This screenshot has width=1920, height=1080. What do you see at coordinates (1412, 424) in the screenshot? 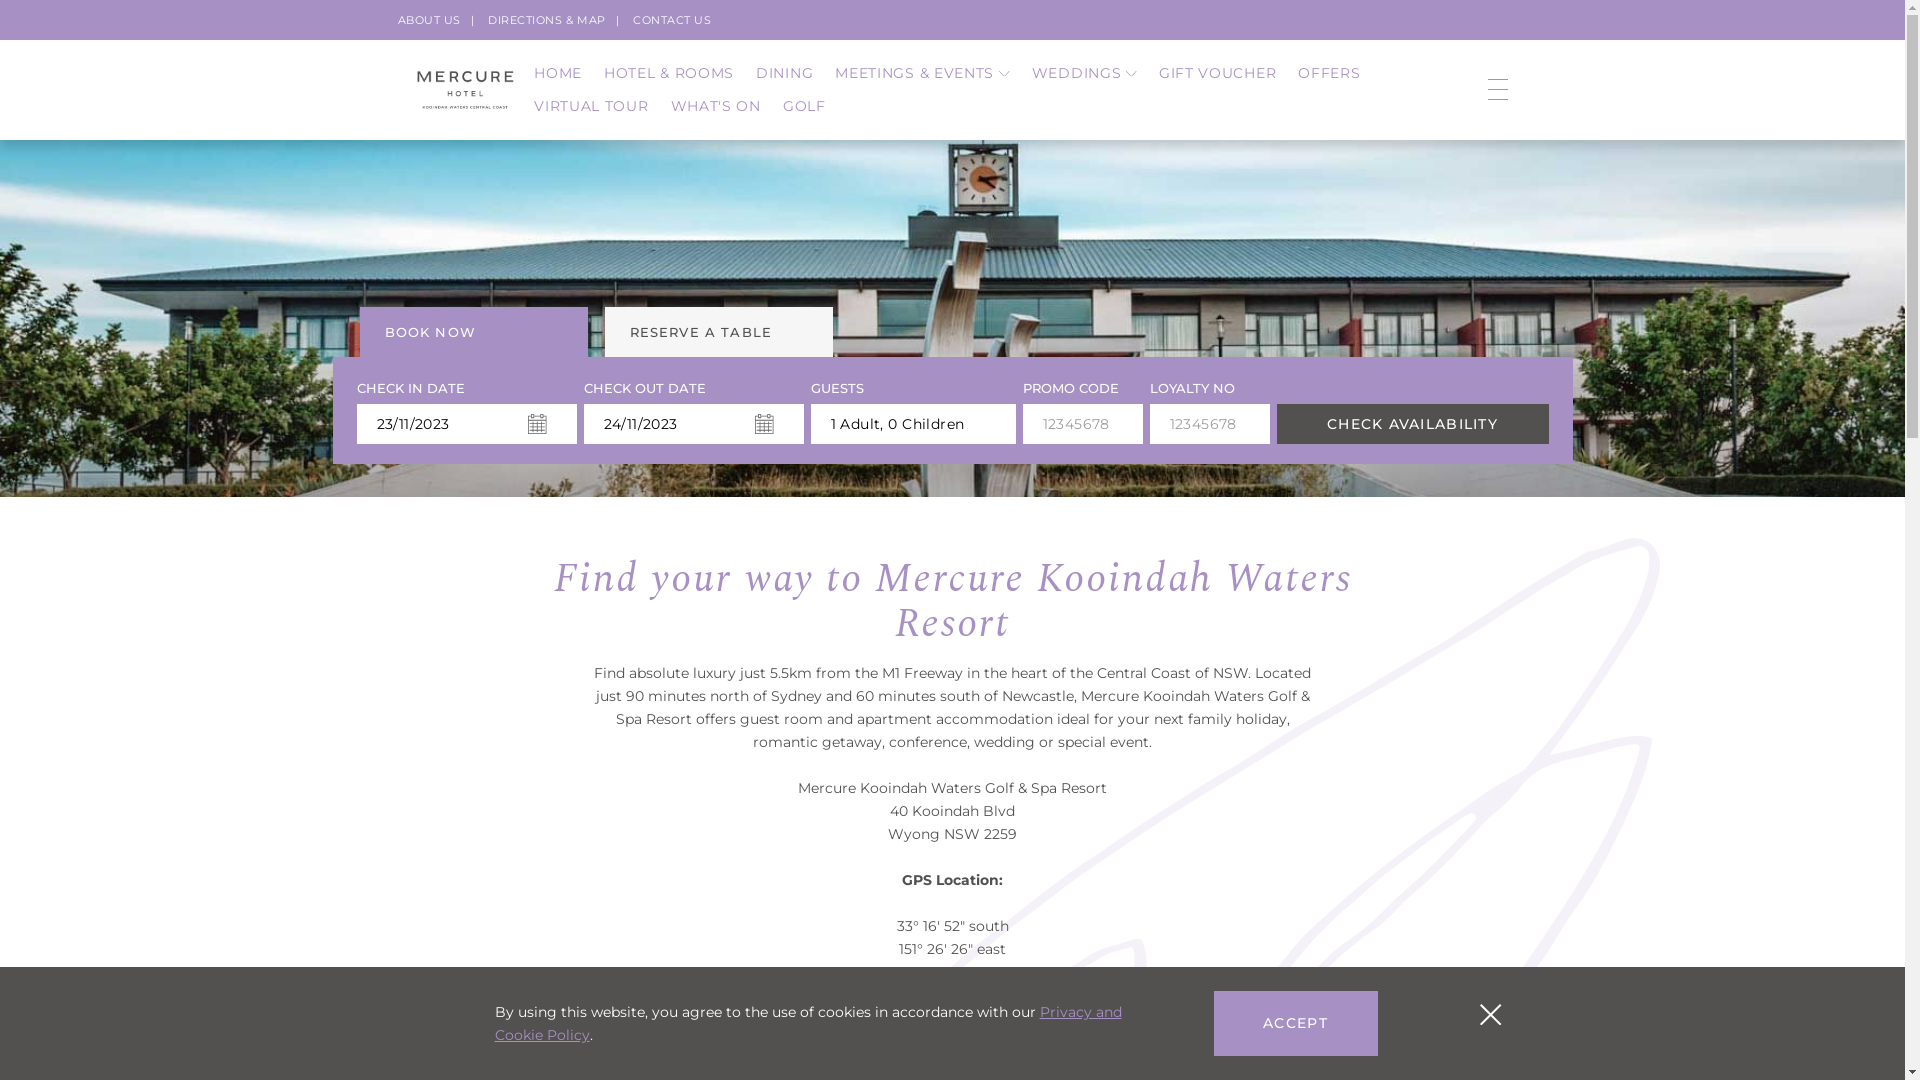
I see `CHECK AVAILABILITY` at bounding box center [1412, 424].